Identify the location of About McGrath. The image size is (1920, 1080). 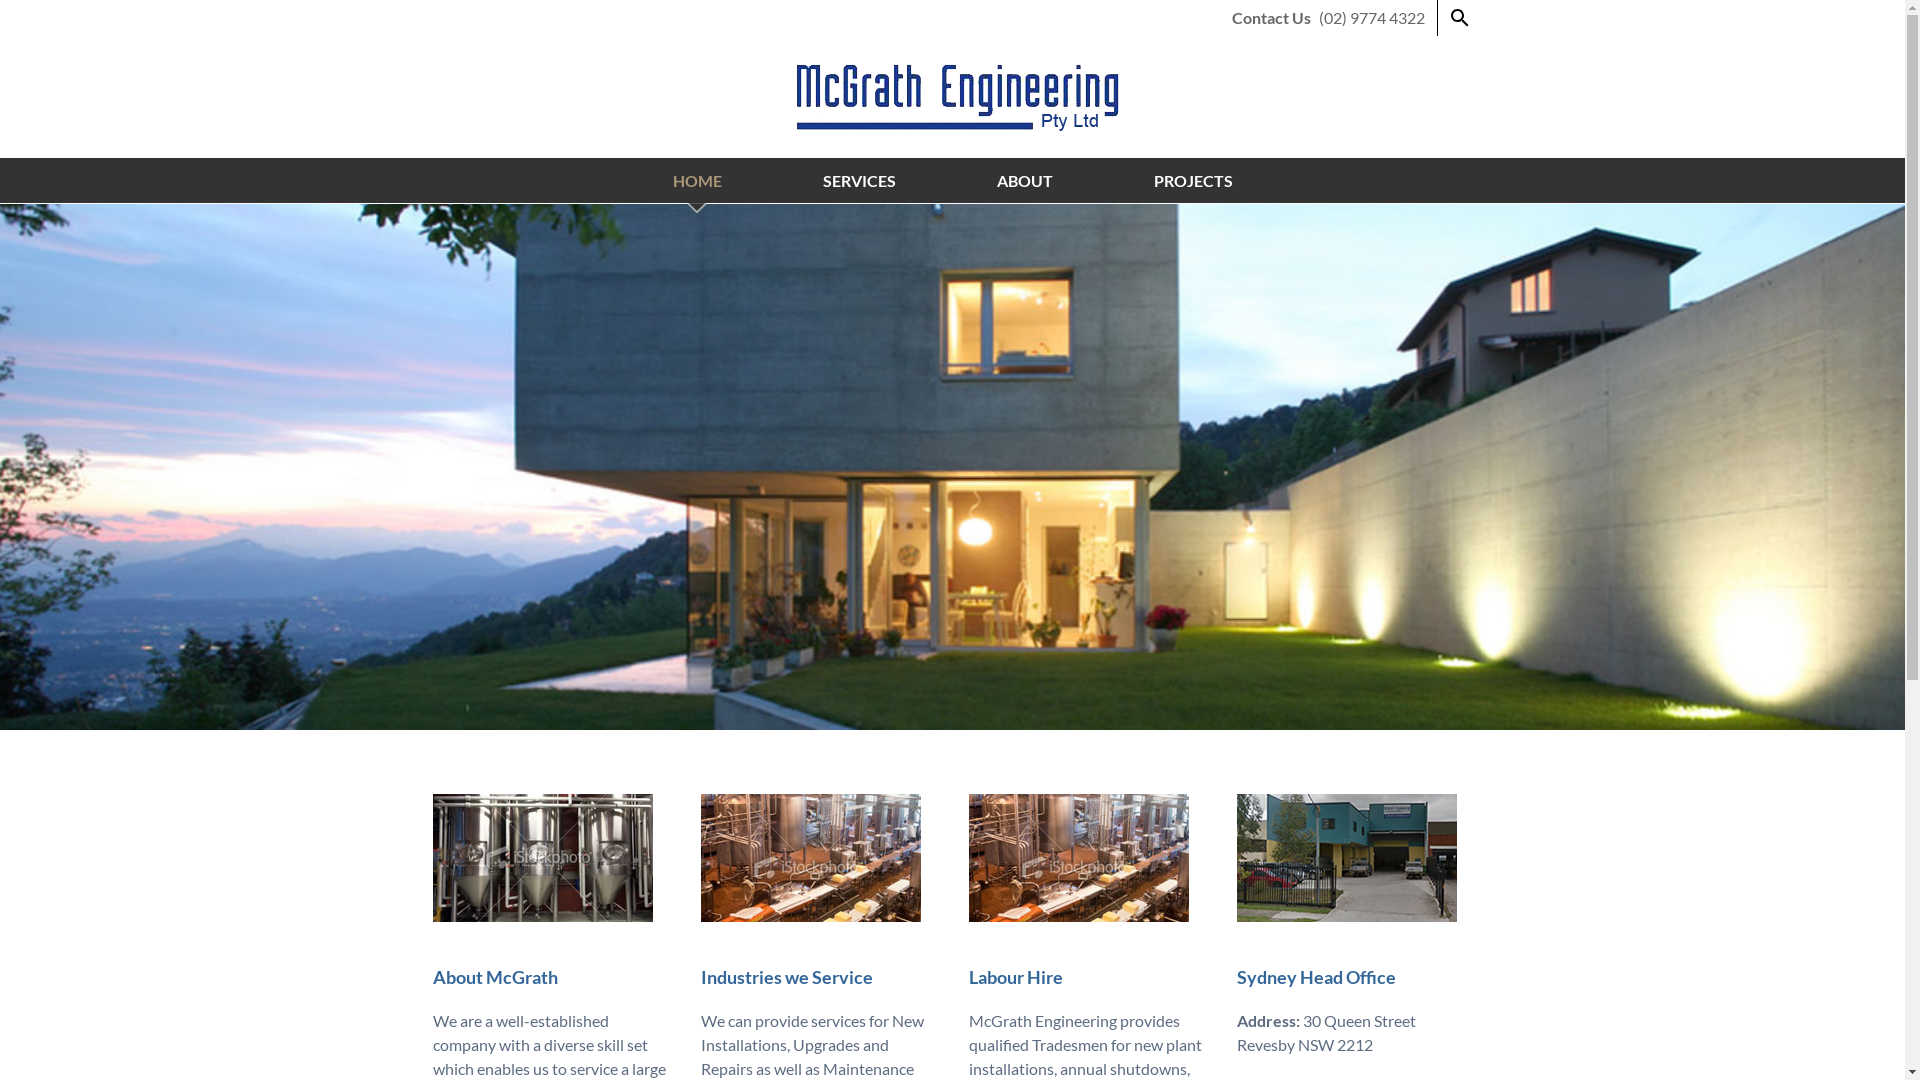
(494, 977).